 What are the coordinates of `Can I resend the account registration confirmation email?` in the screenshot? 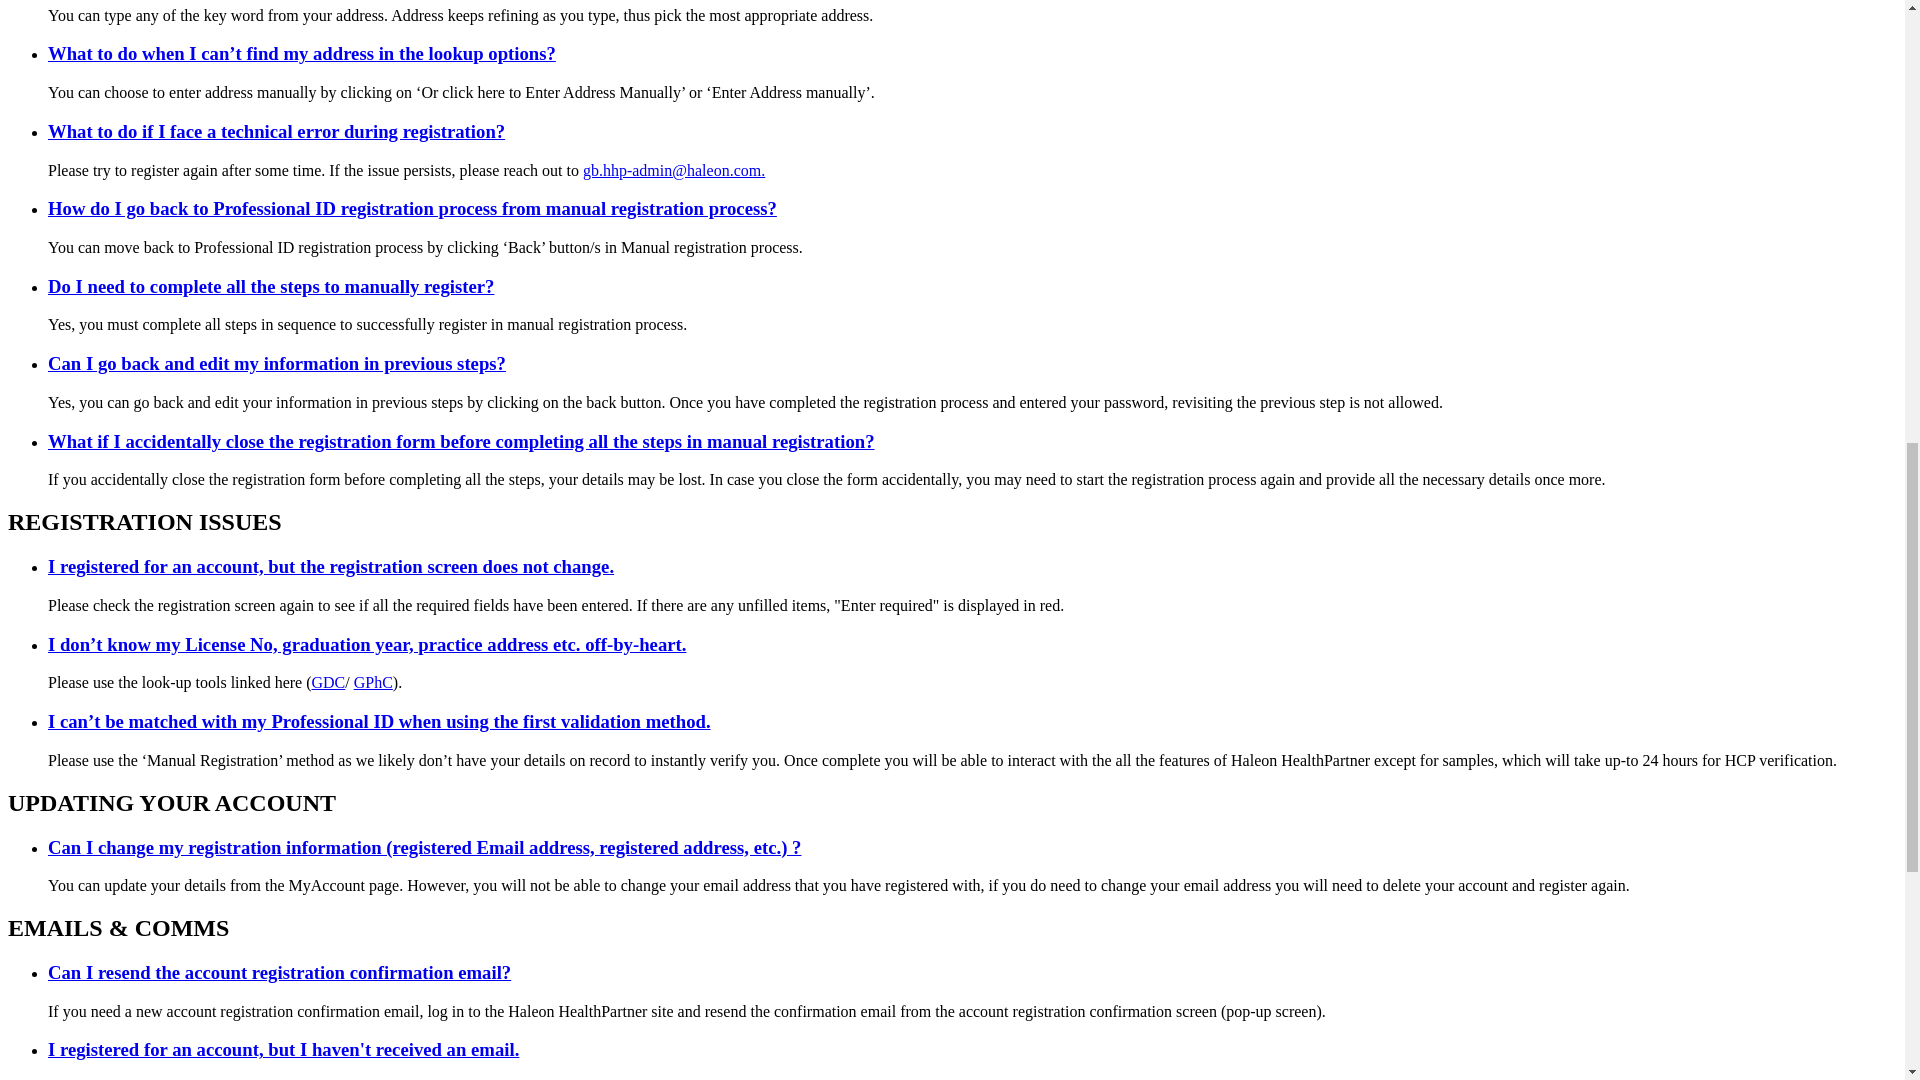 It's located at (279, 972).